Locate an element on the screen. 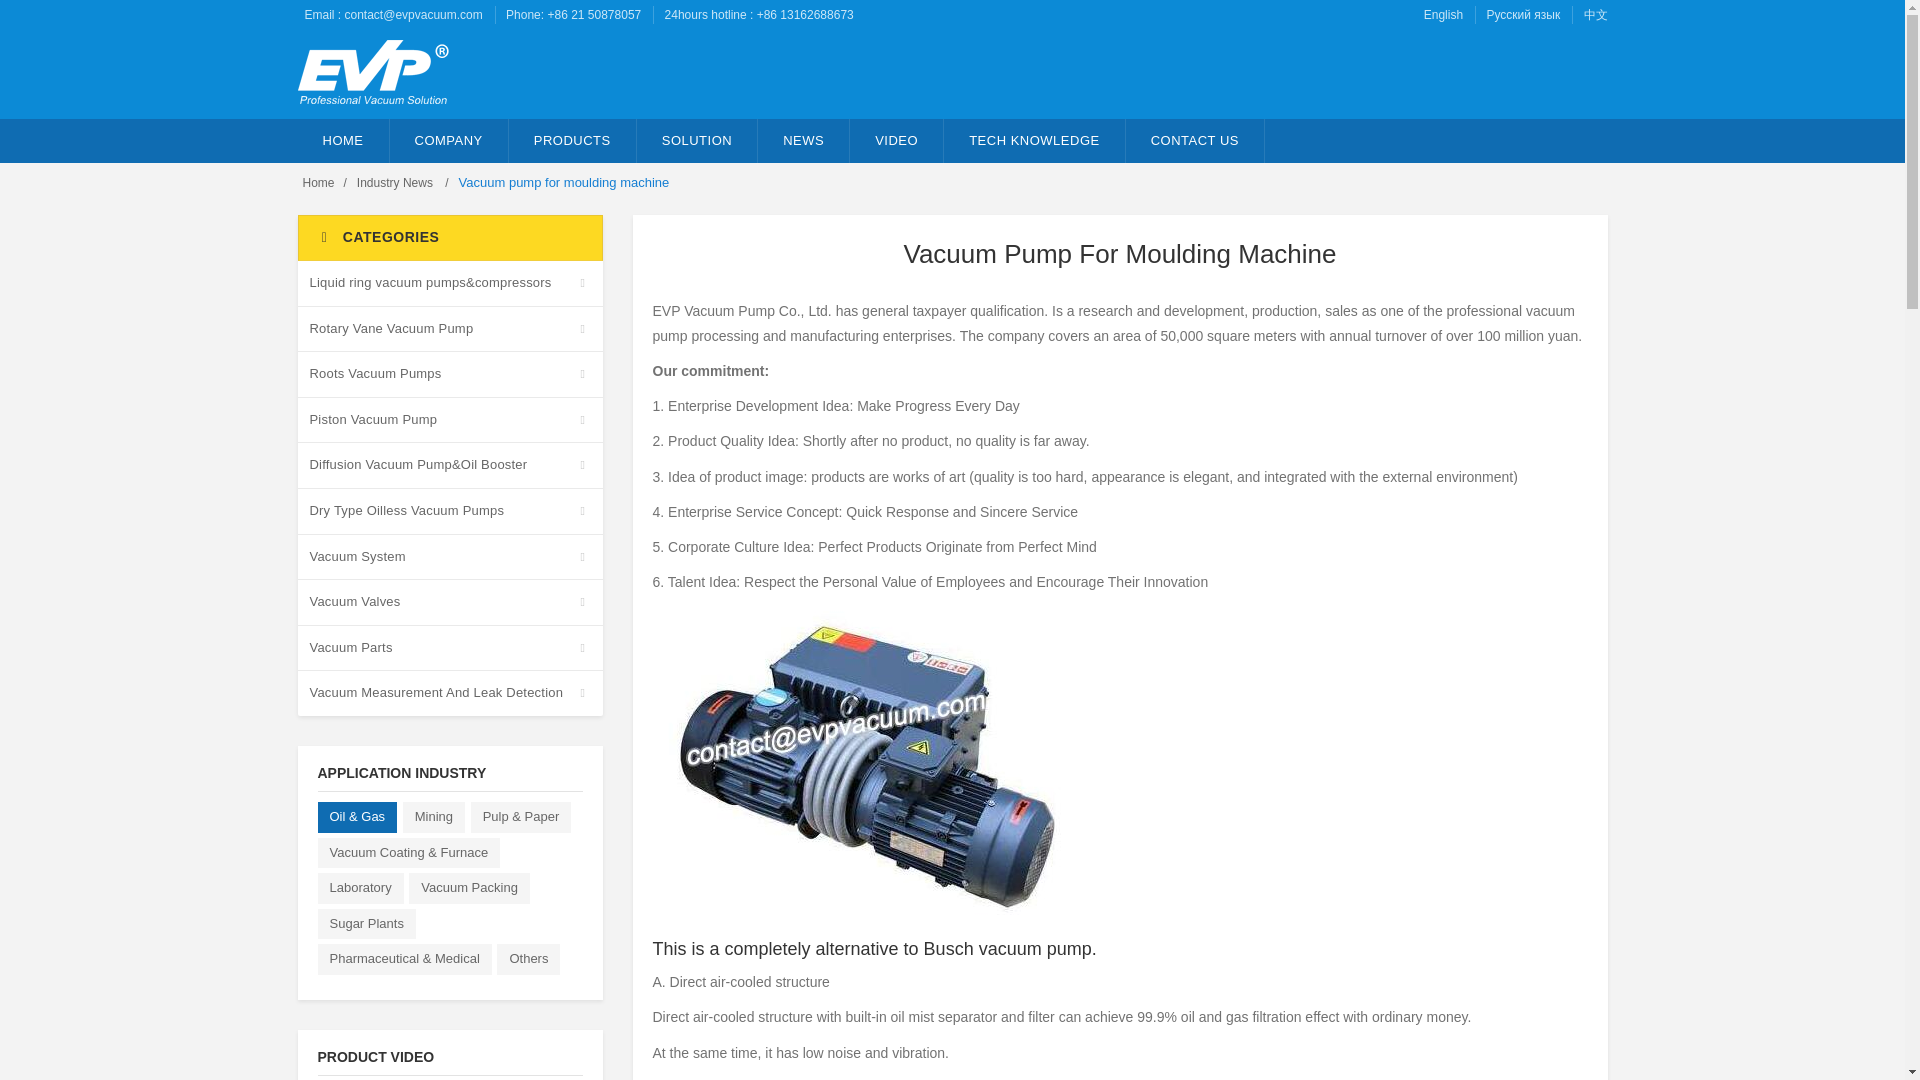 Image resolution: width=1920 pixels, height=1080 pixels. Industry News is located at coordinates (396, 183).